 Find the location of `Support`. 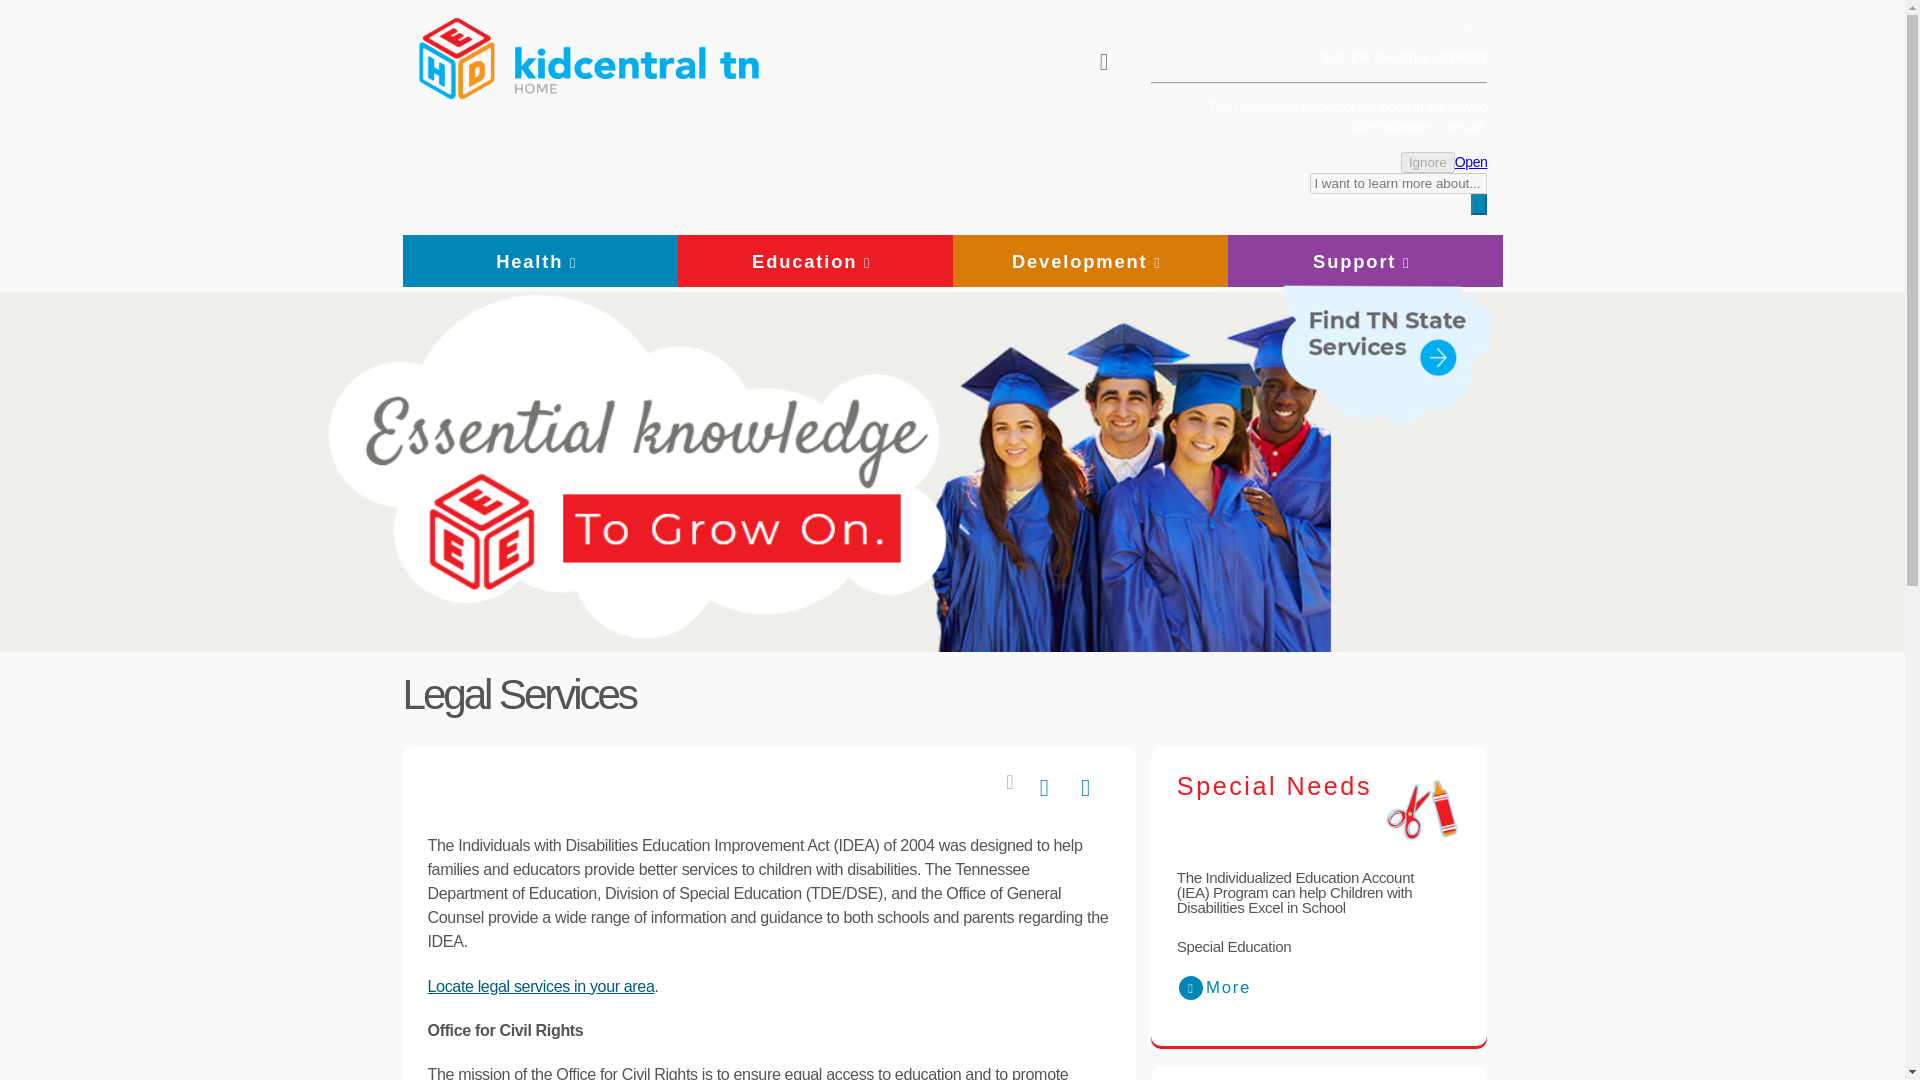

Support is located at coordinates (1364, 261).